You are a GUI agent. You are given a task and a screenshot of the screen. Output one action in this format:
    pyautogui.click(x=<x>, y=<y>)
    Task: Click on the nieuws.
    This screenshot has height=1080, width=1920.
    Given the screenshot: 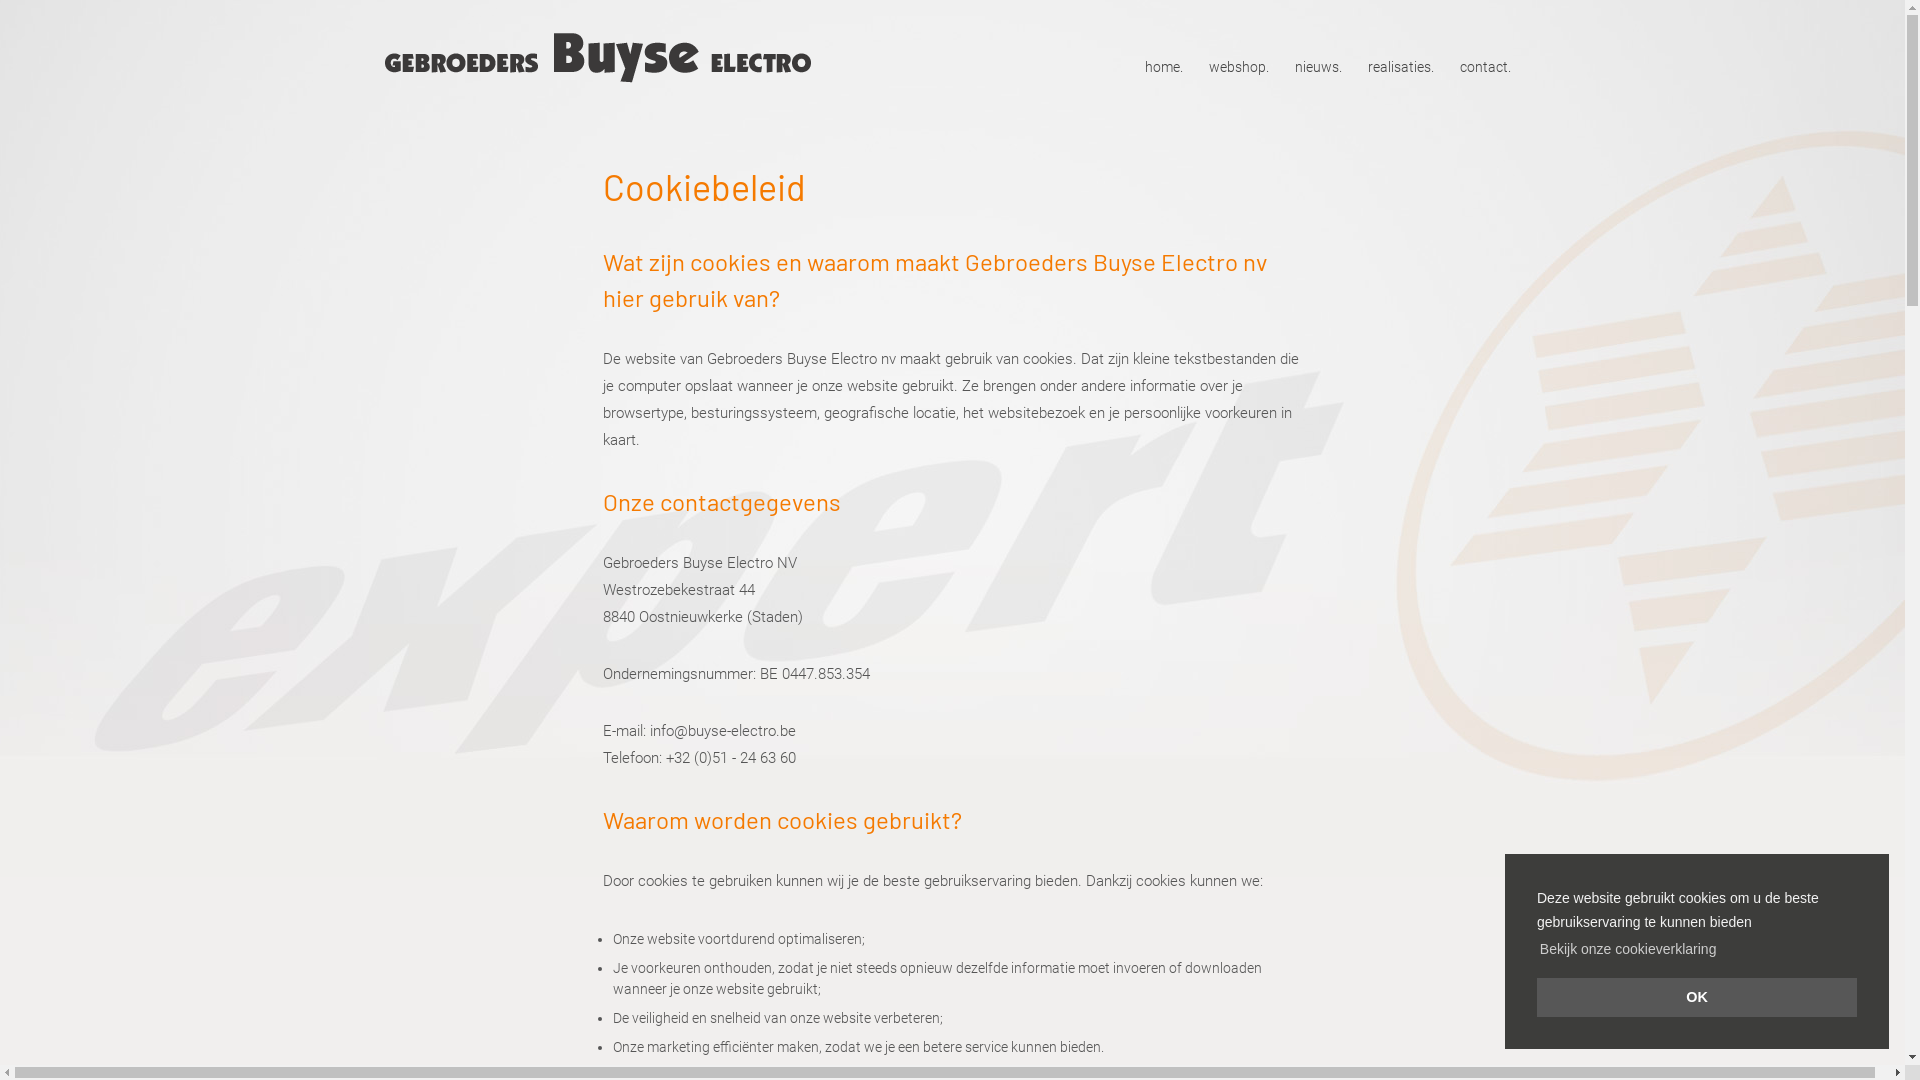 What is the action you would take?
    pyautogui.click(x=1318, y=67)
    